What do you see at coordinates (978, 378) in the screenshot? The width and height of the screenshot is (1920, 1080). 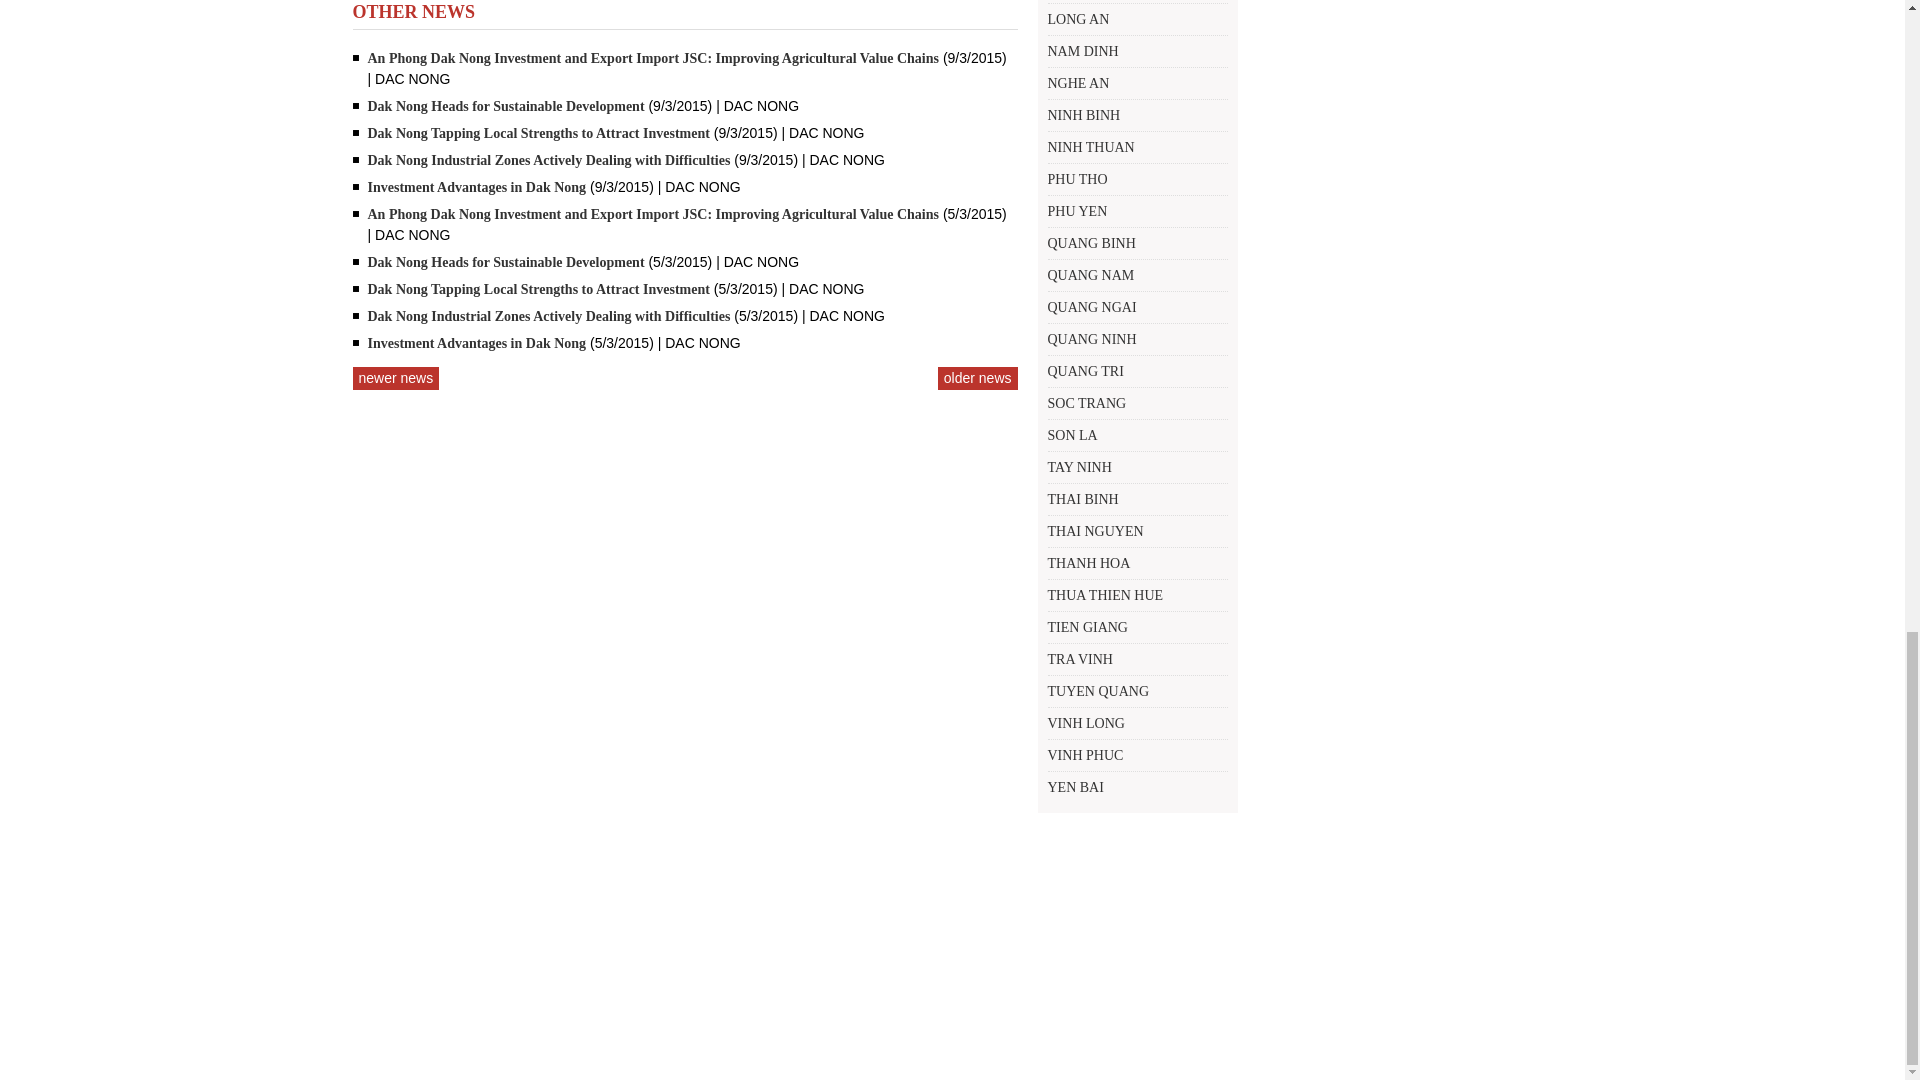 I see `older news` at bounding box center [978, 378].